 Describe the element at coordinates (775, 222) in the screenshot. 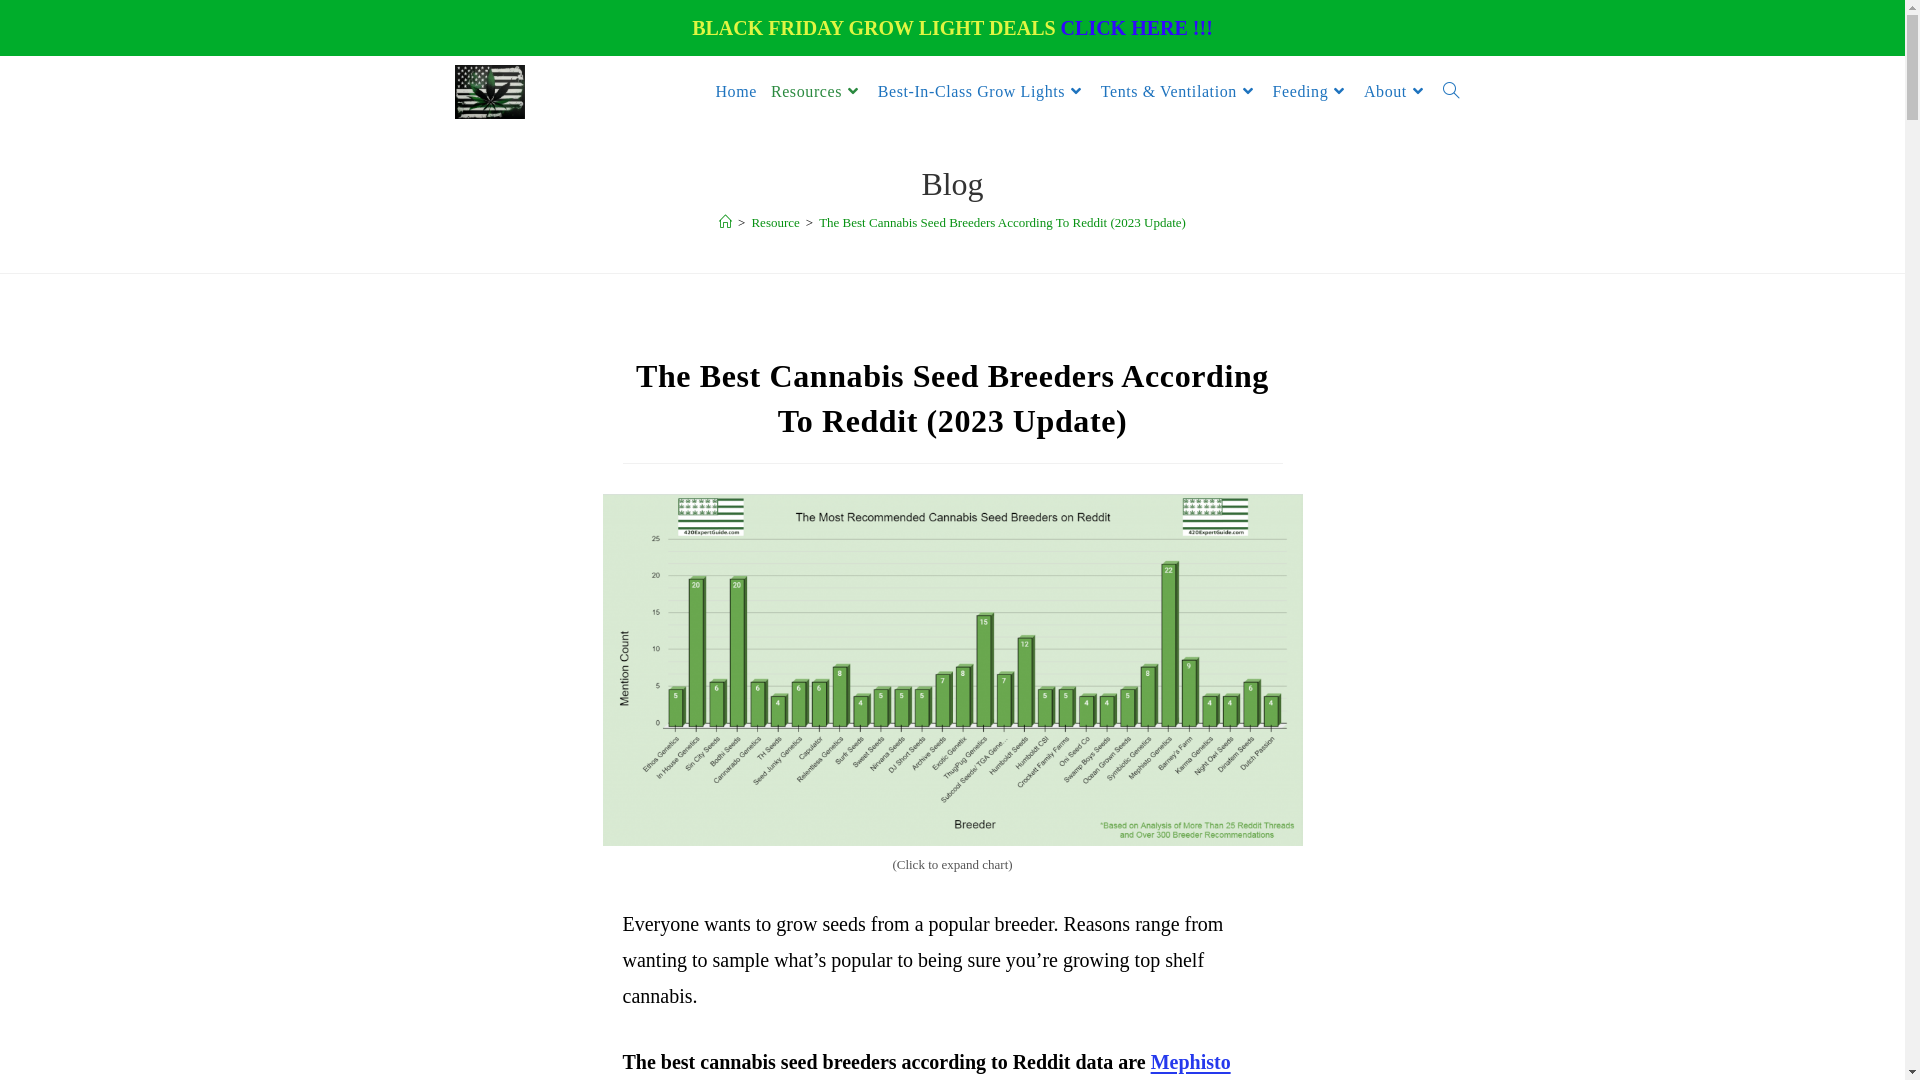

I see `Resource` at that location.